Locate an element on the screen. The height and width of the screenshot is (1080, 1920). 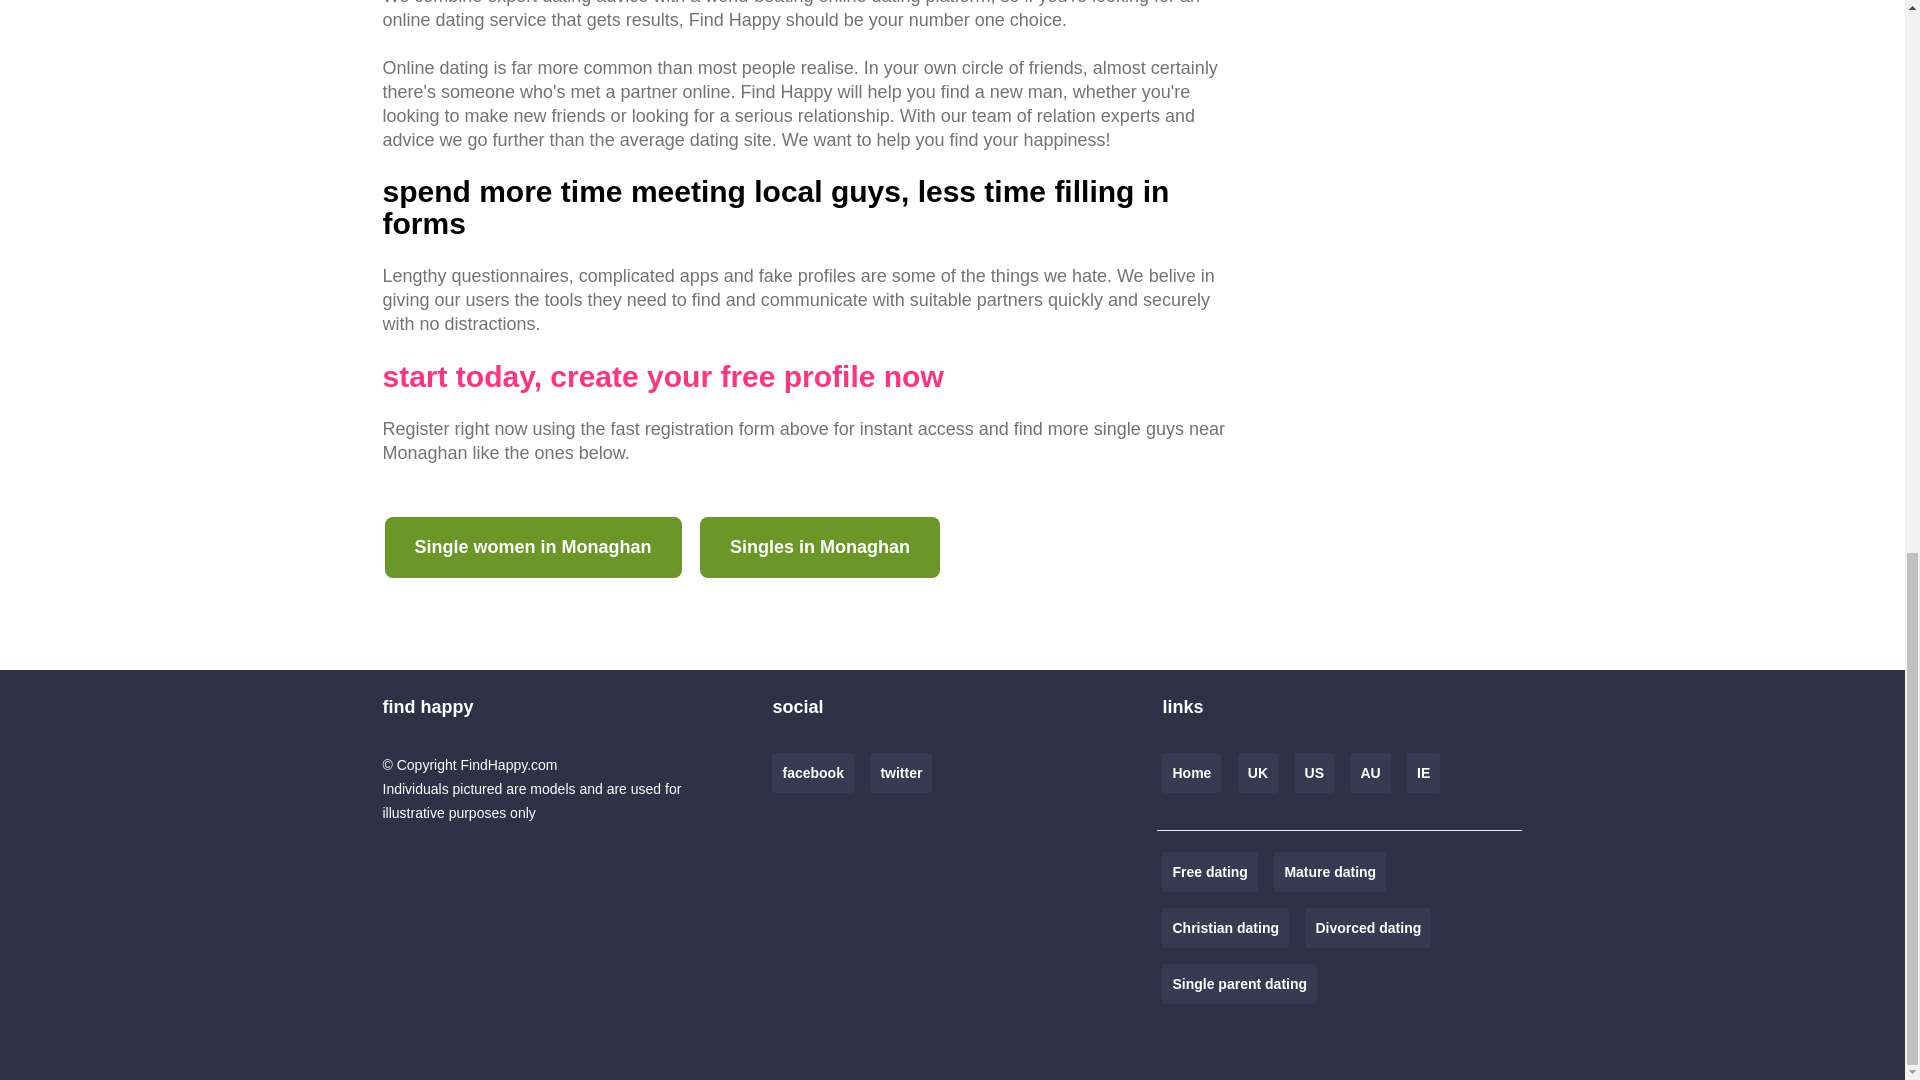
Single women in Monaghan is located at coordinates (532, 547).